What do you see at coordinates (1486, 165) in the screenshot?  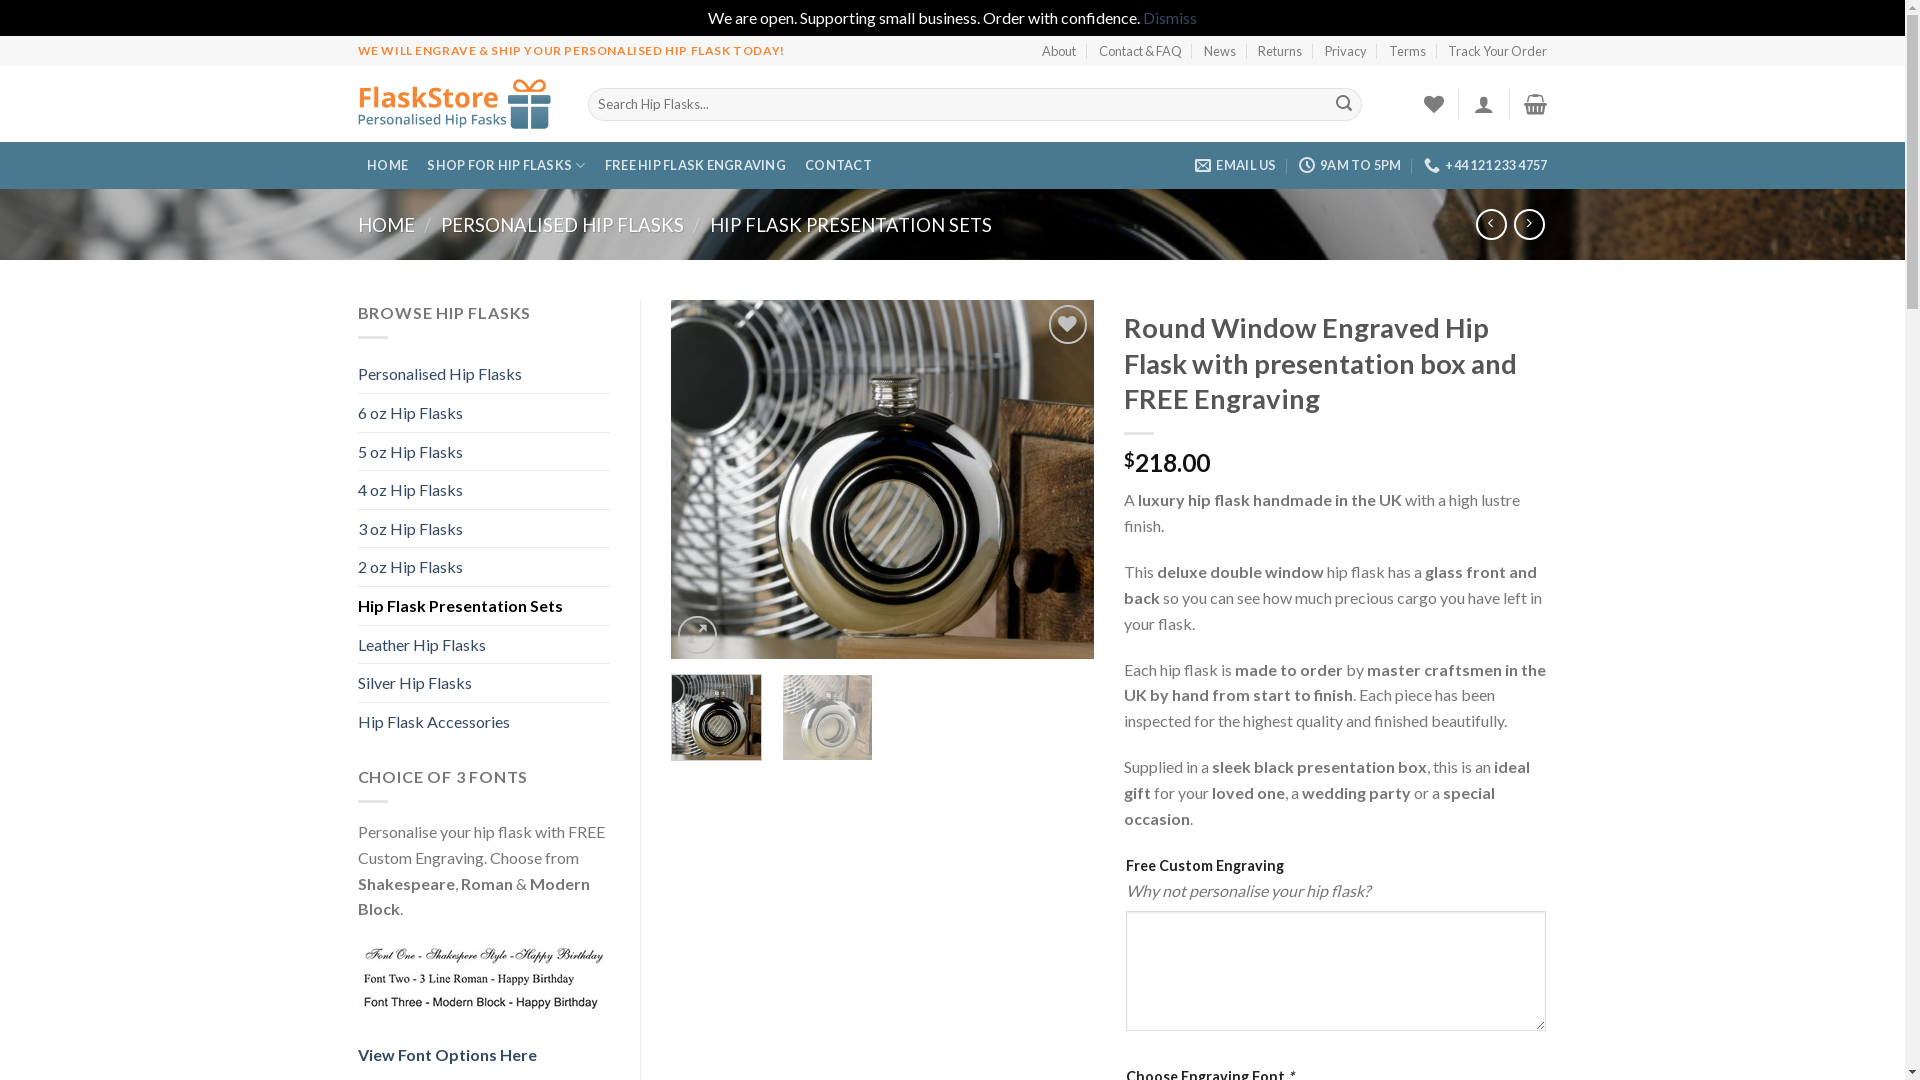 I see `+44 121 233 4757` at bounding box center [1486, 165].